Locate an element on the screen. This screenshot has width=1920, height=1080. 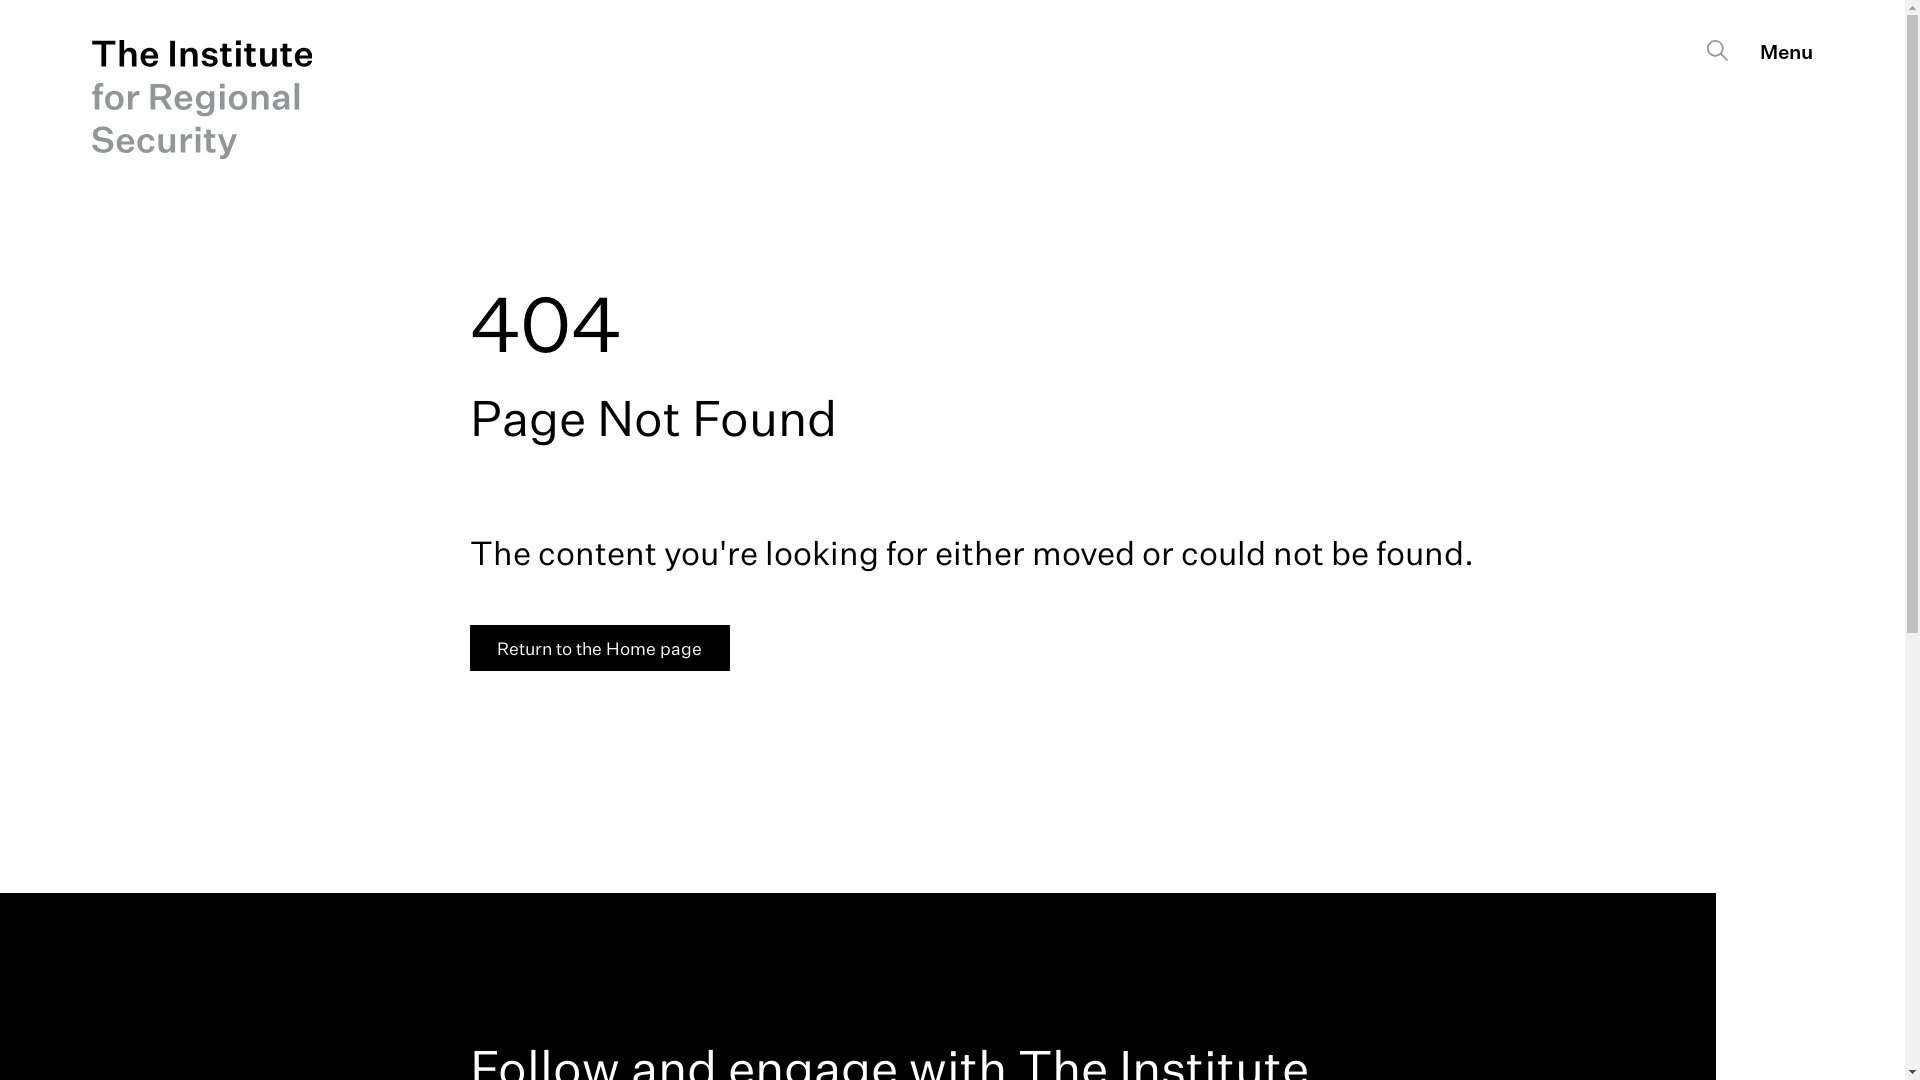
Return to the Home page is located at coordinates (600, 648).